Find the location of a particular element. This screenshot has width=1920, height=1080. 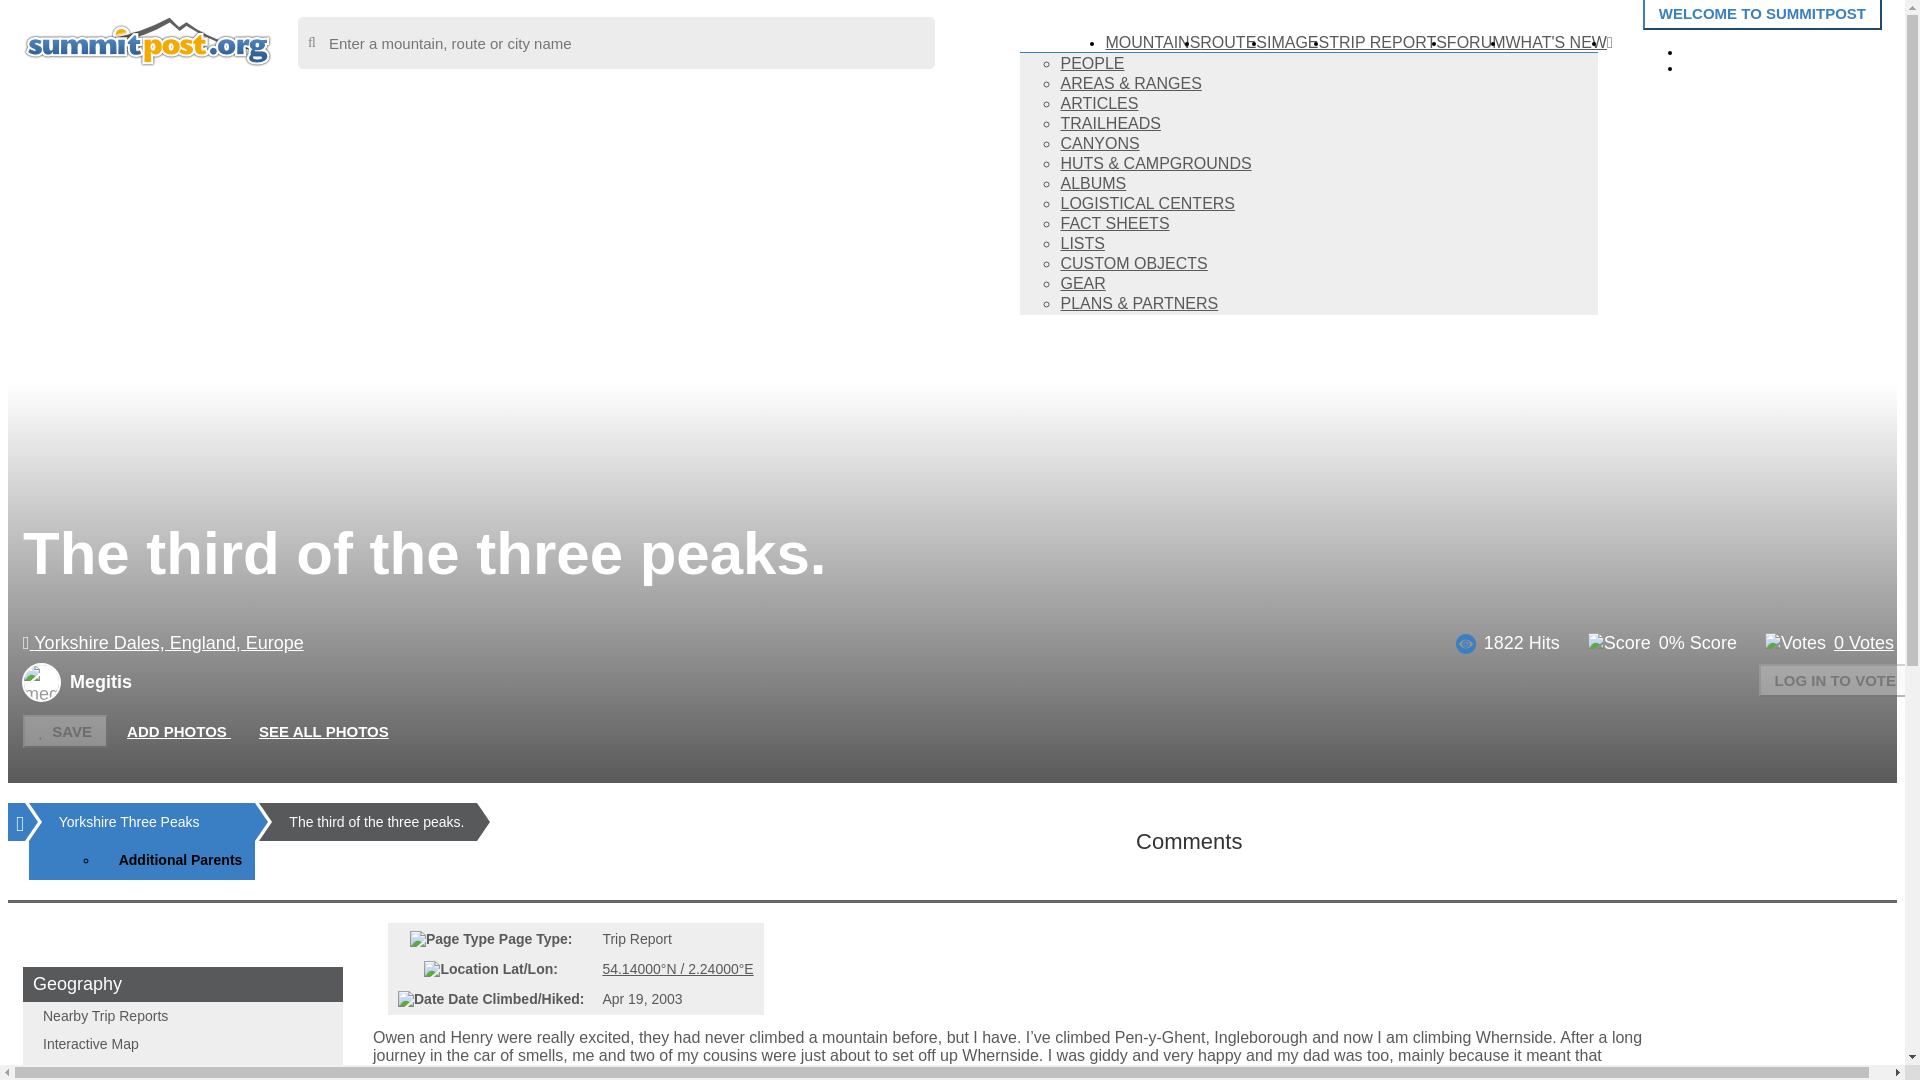

megitis is located at coordinates (41, 682).